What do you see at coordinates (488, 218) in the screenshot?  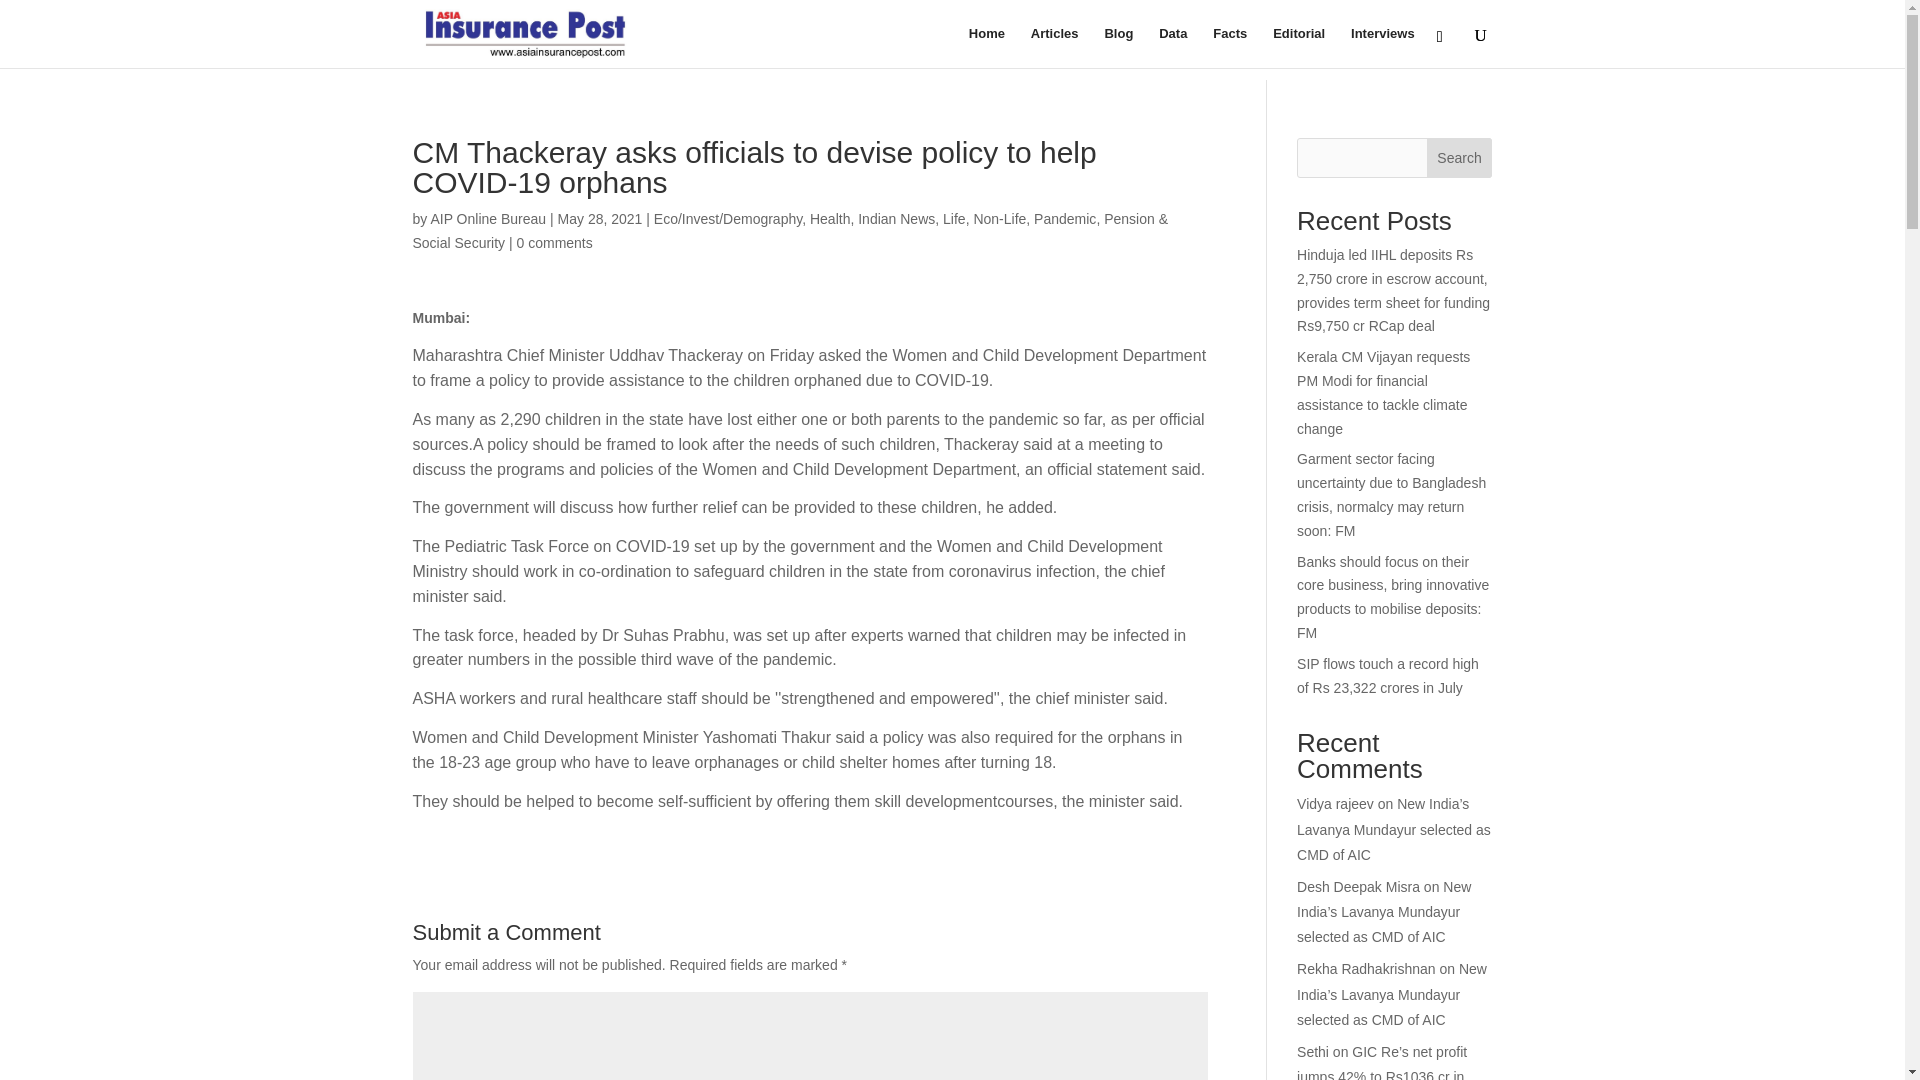 I see `Posts by AIP Online Bureau` at bounding box center [488, 218].